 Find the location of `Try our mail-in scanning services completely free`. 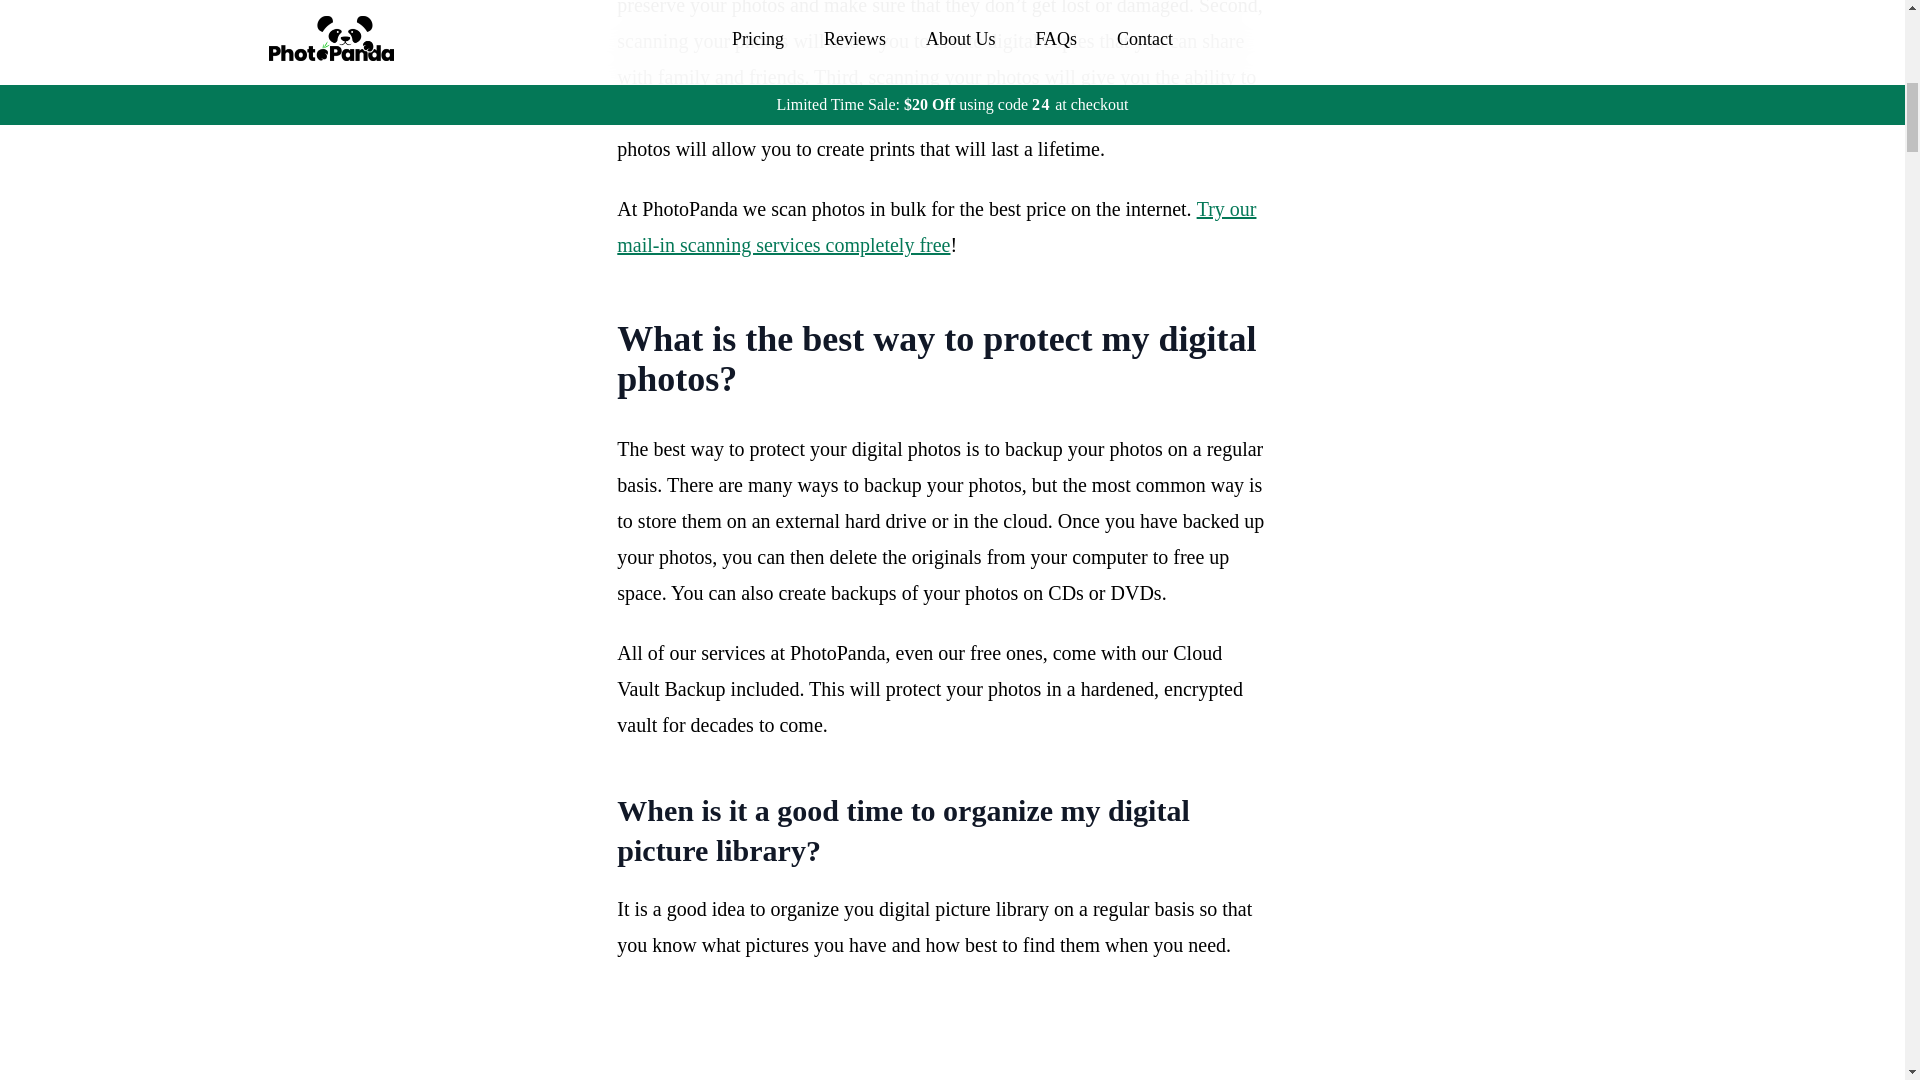

Try our mail-in scanning services completely free is located at coordinates (936, 226).